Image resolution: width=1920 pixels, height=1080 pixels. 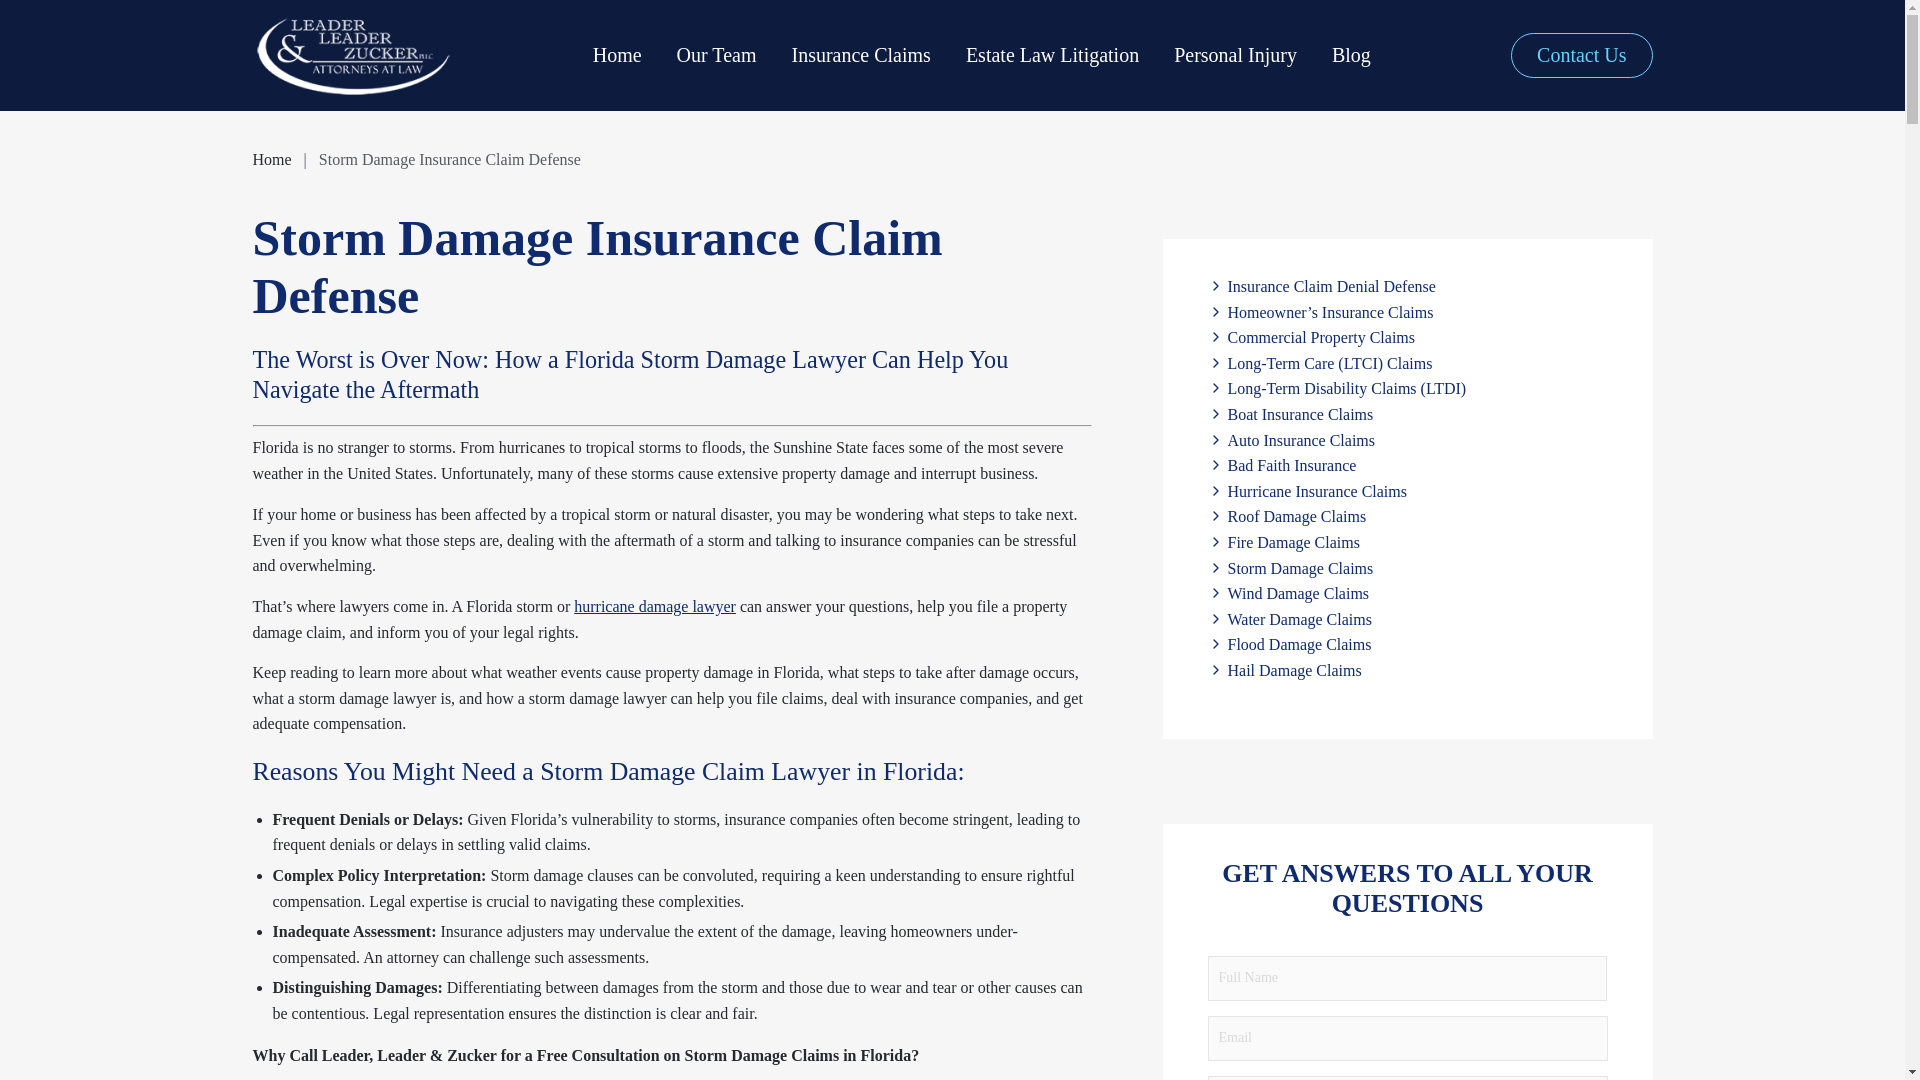 What do you see at coordinates (617, 55) in the screenshot?
I see `Home` at bounding box center [617, 55].